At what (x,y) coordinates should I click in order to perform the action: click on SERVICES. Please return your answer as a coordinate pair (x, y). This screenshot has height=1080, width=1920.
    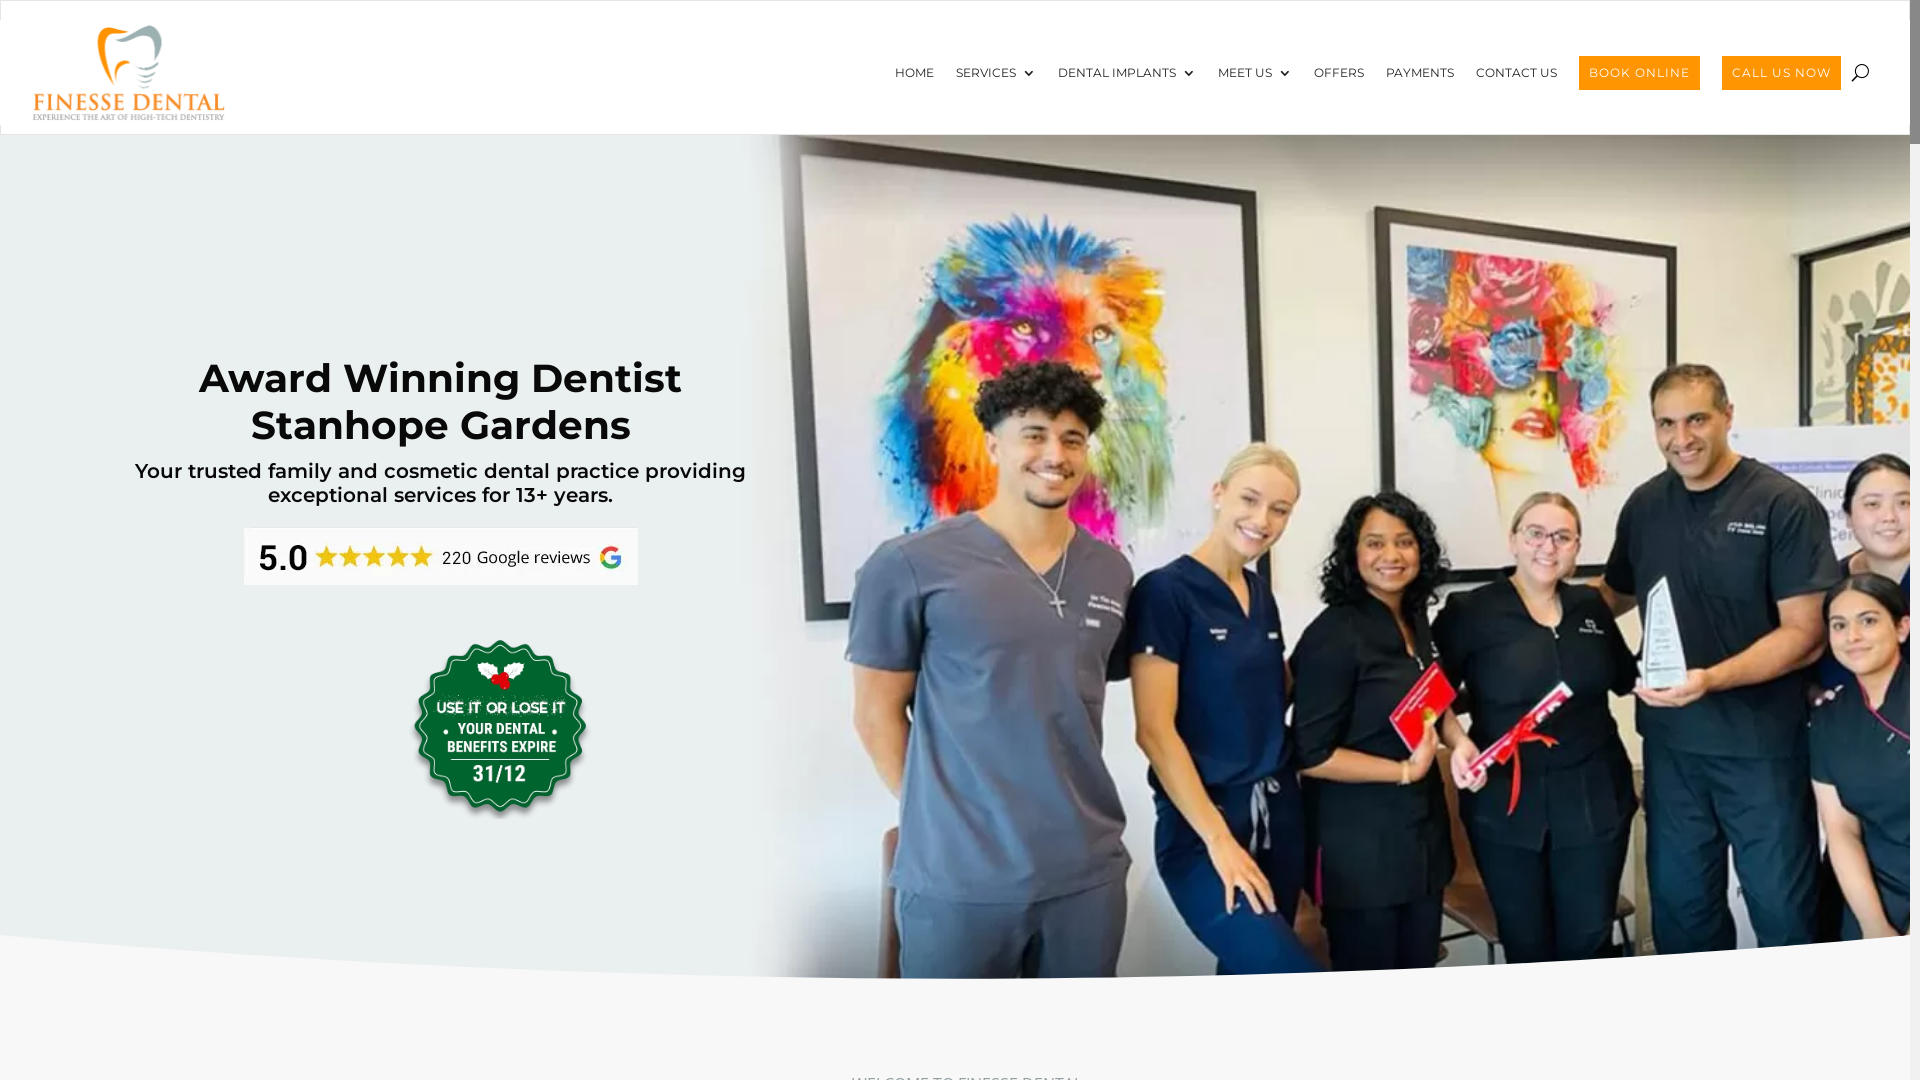
    Looking at the image, I should click on (996, 72).